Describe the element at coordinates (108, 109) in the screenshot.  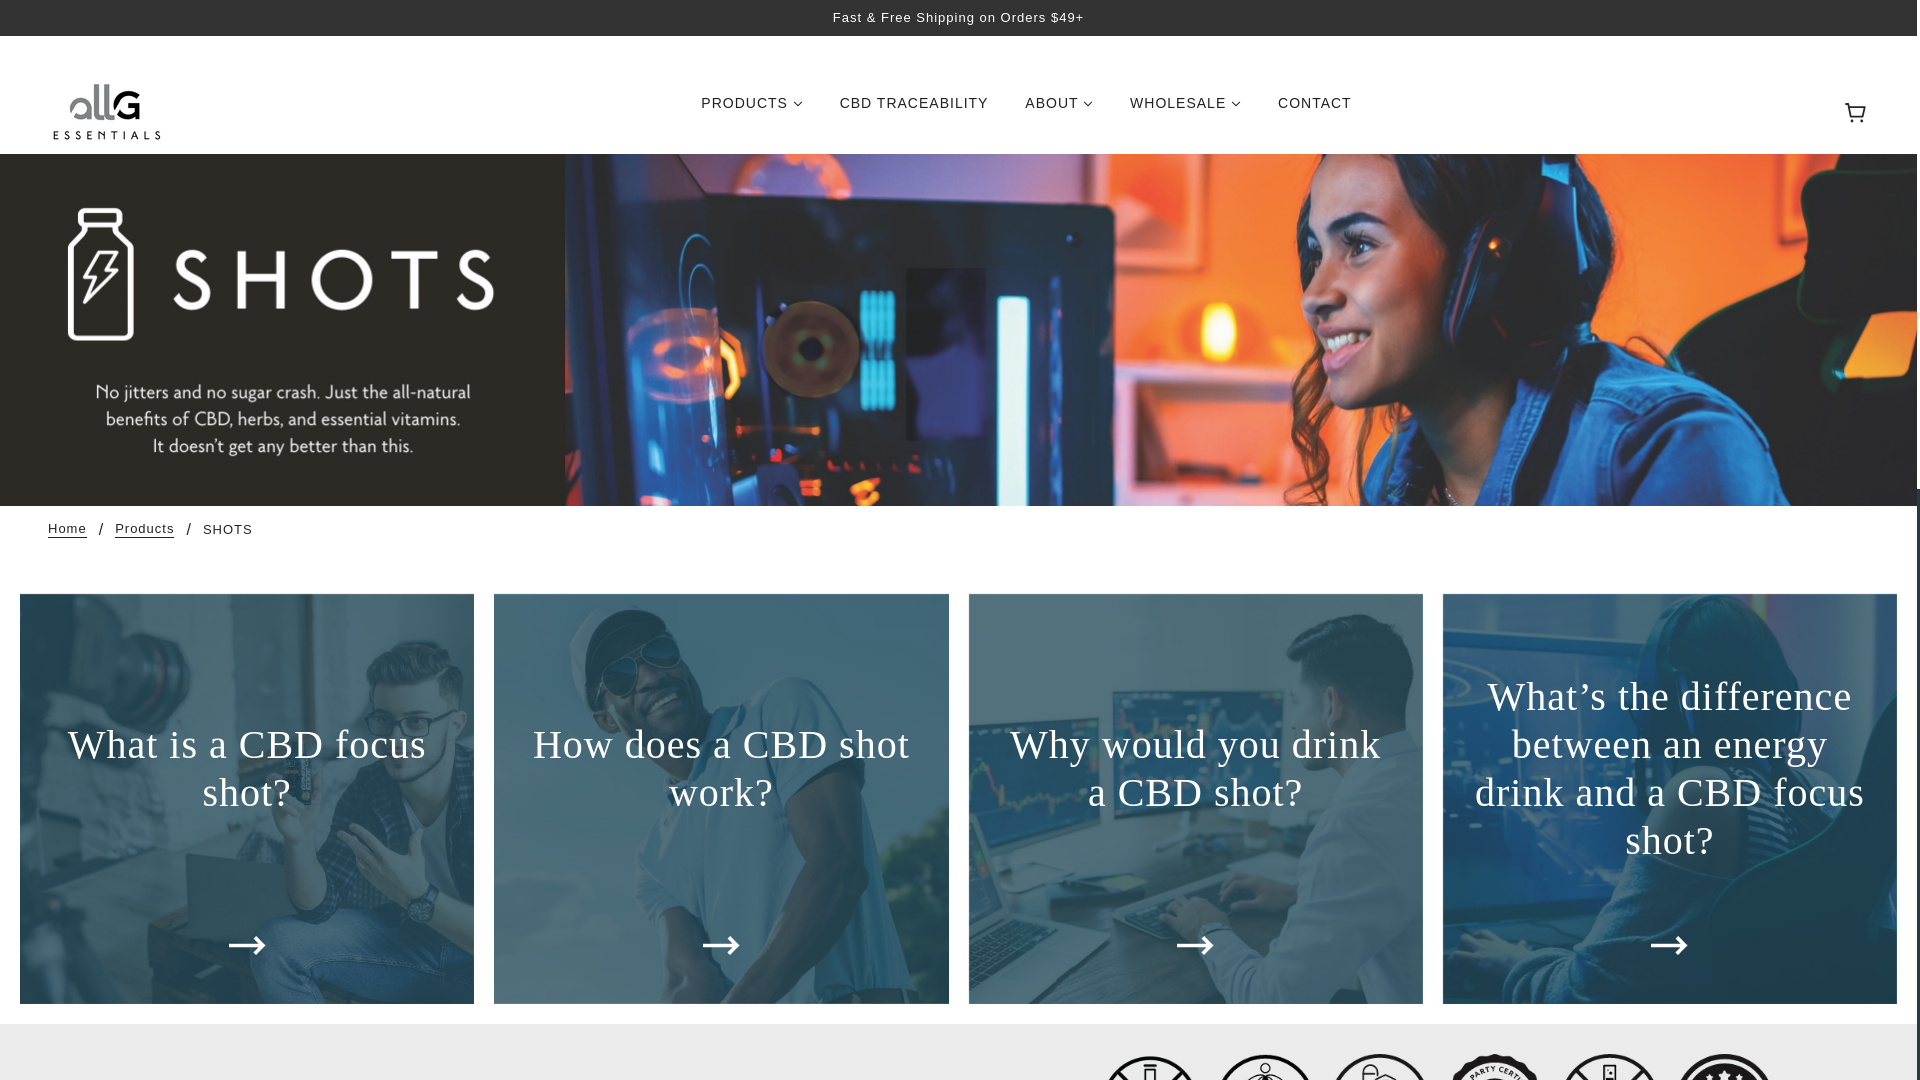
I see `All G Essentials` at that location.